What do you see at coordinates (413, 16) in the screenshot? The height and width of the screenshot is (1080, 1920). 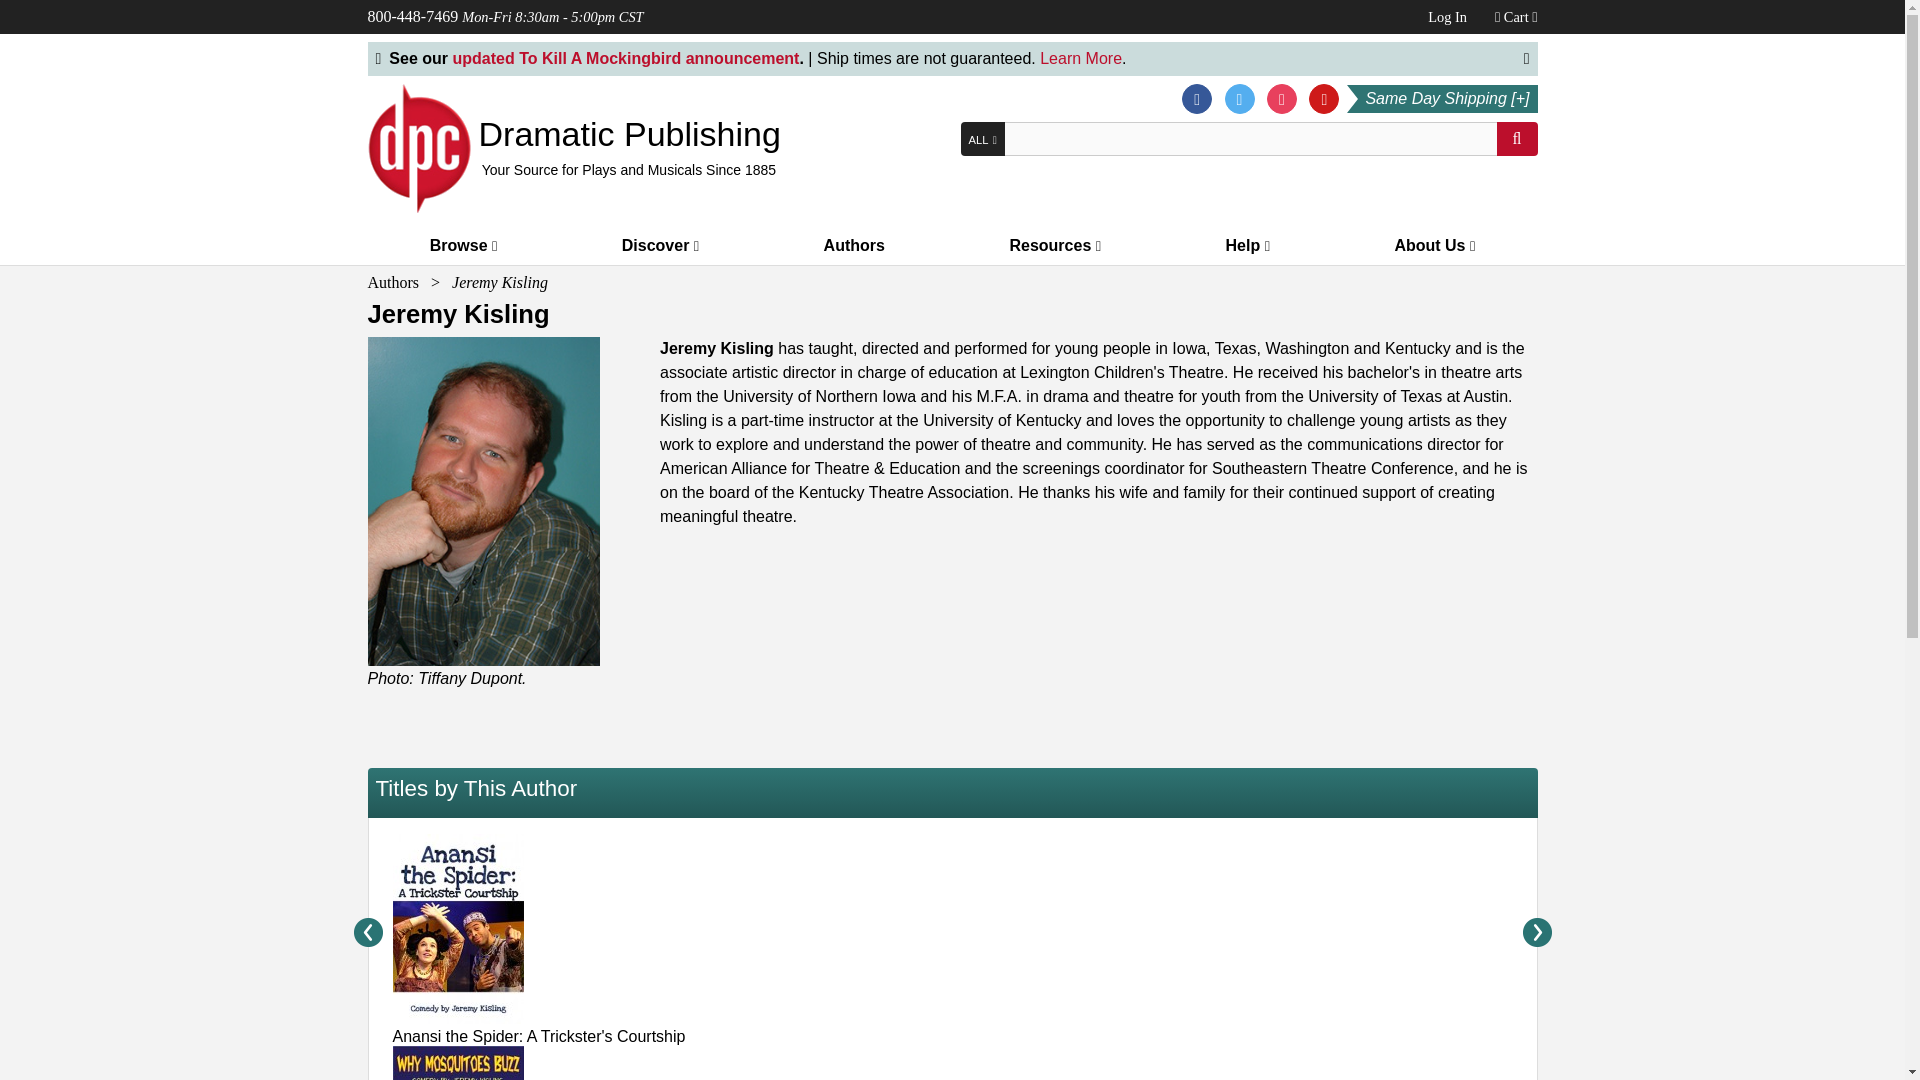 I see `800-448-7469` at bounding box center [413, 16].